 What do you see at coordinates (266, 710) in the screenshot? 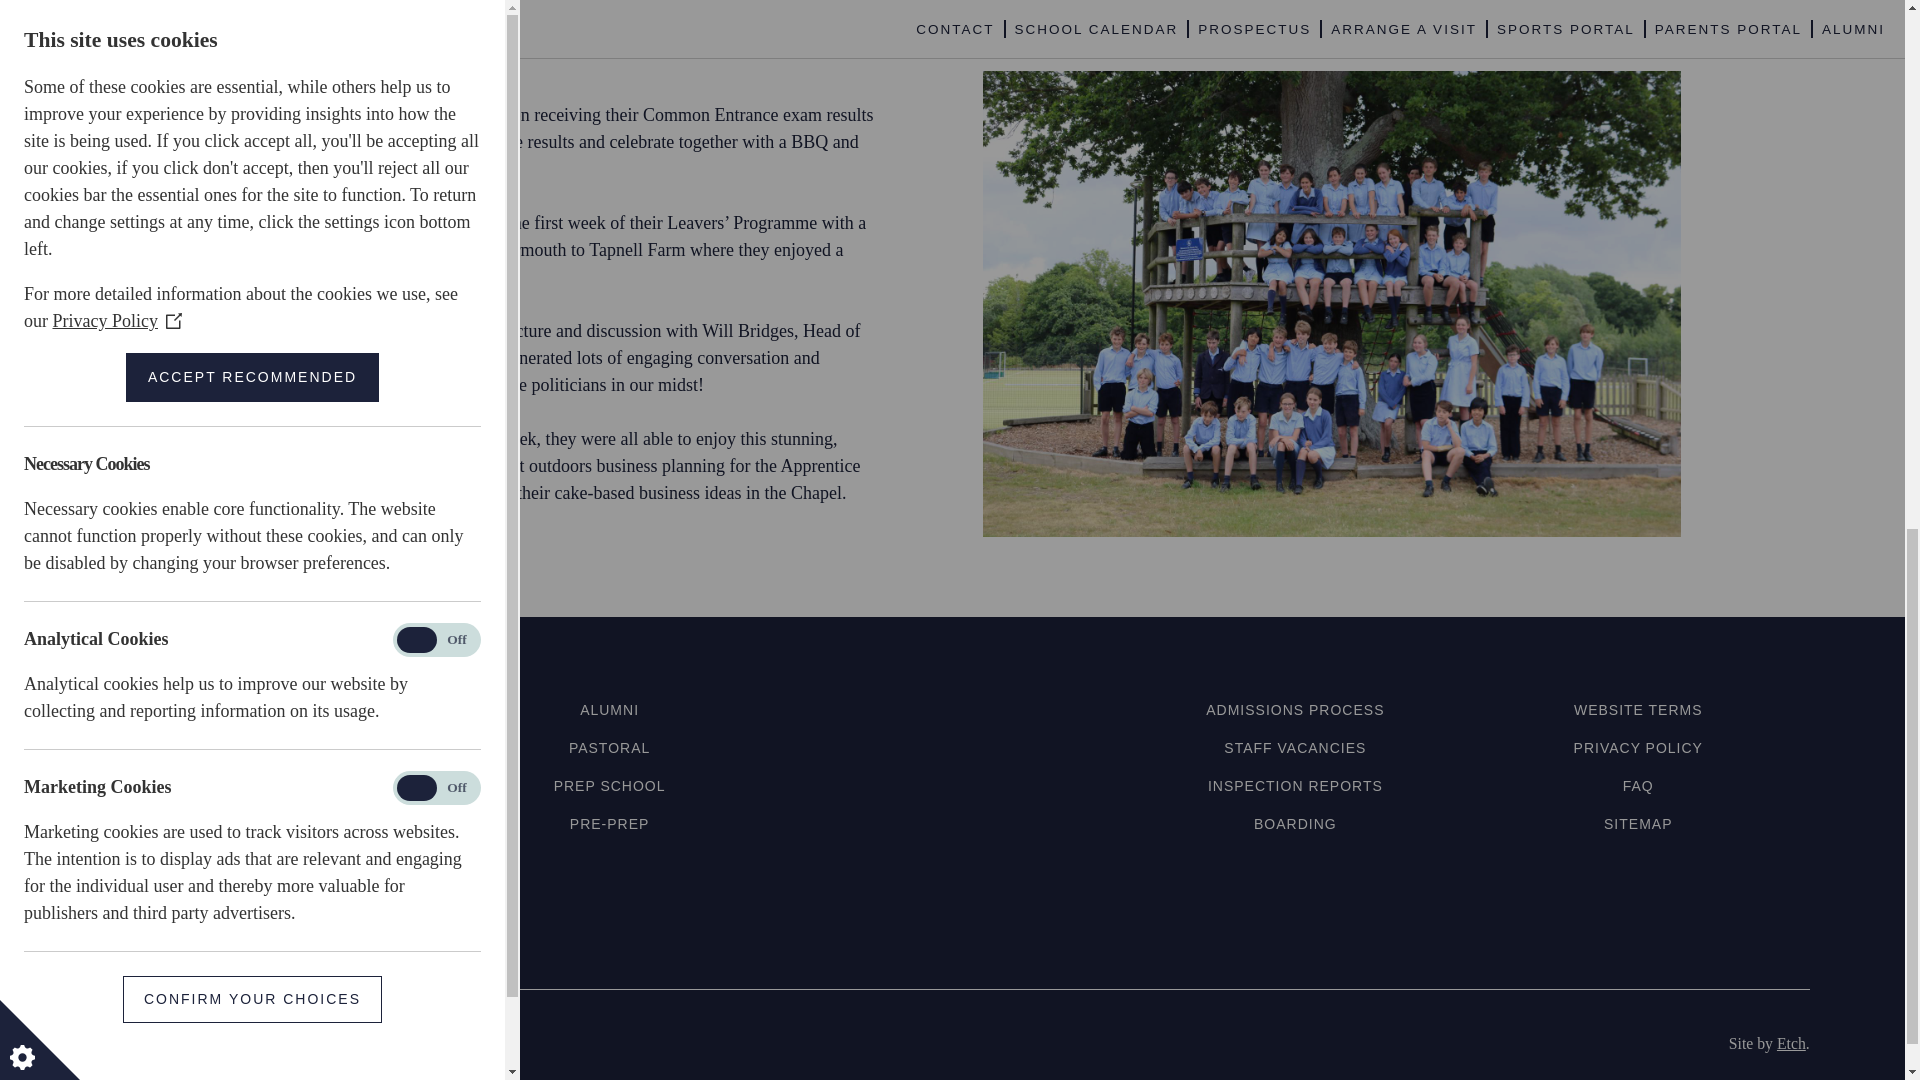
I see `Home` at bounding box center [266, 710].